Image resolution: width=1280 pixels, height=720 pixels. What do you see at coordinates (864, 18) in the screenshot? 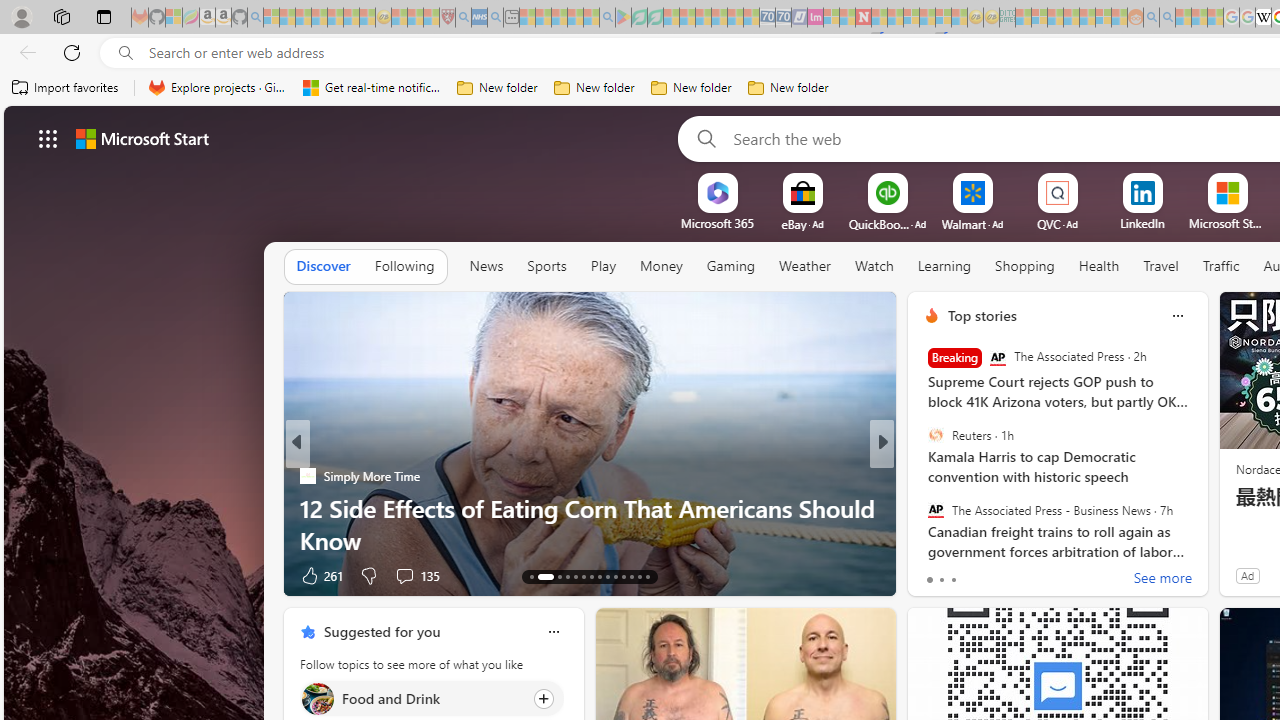
I see `Latest Politics News & Archive | Newsweek.com - Sleeping` at bounding box center [864, 18].